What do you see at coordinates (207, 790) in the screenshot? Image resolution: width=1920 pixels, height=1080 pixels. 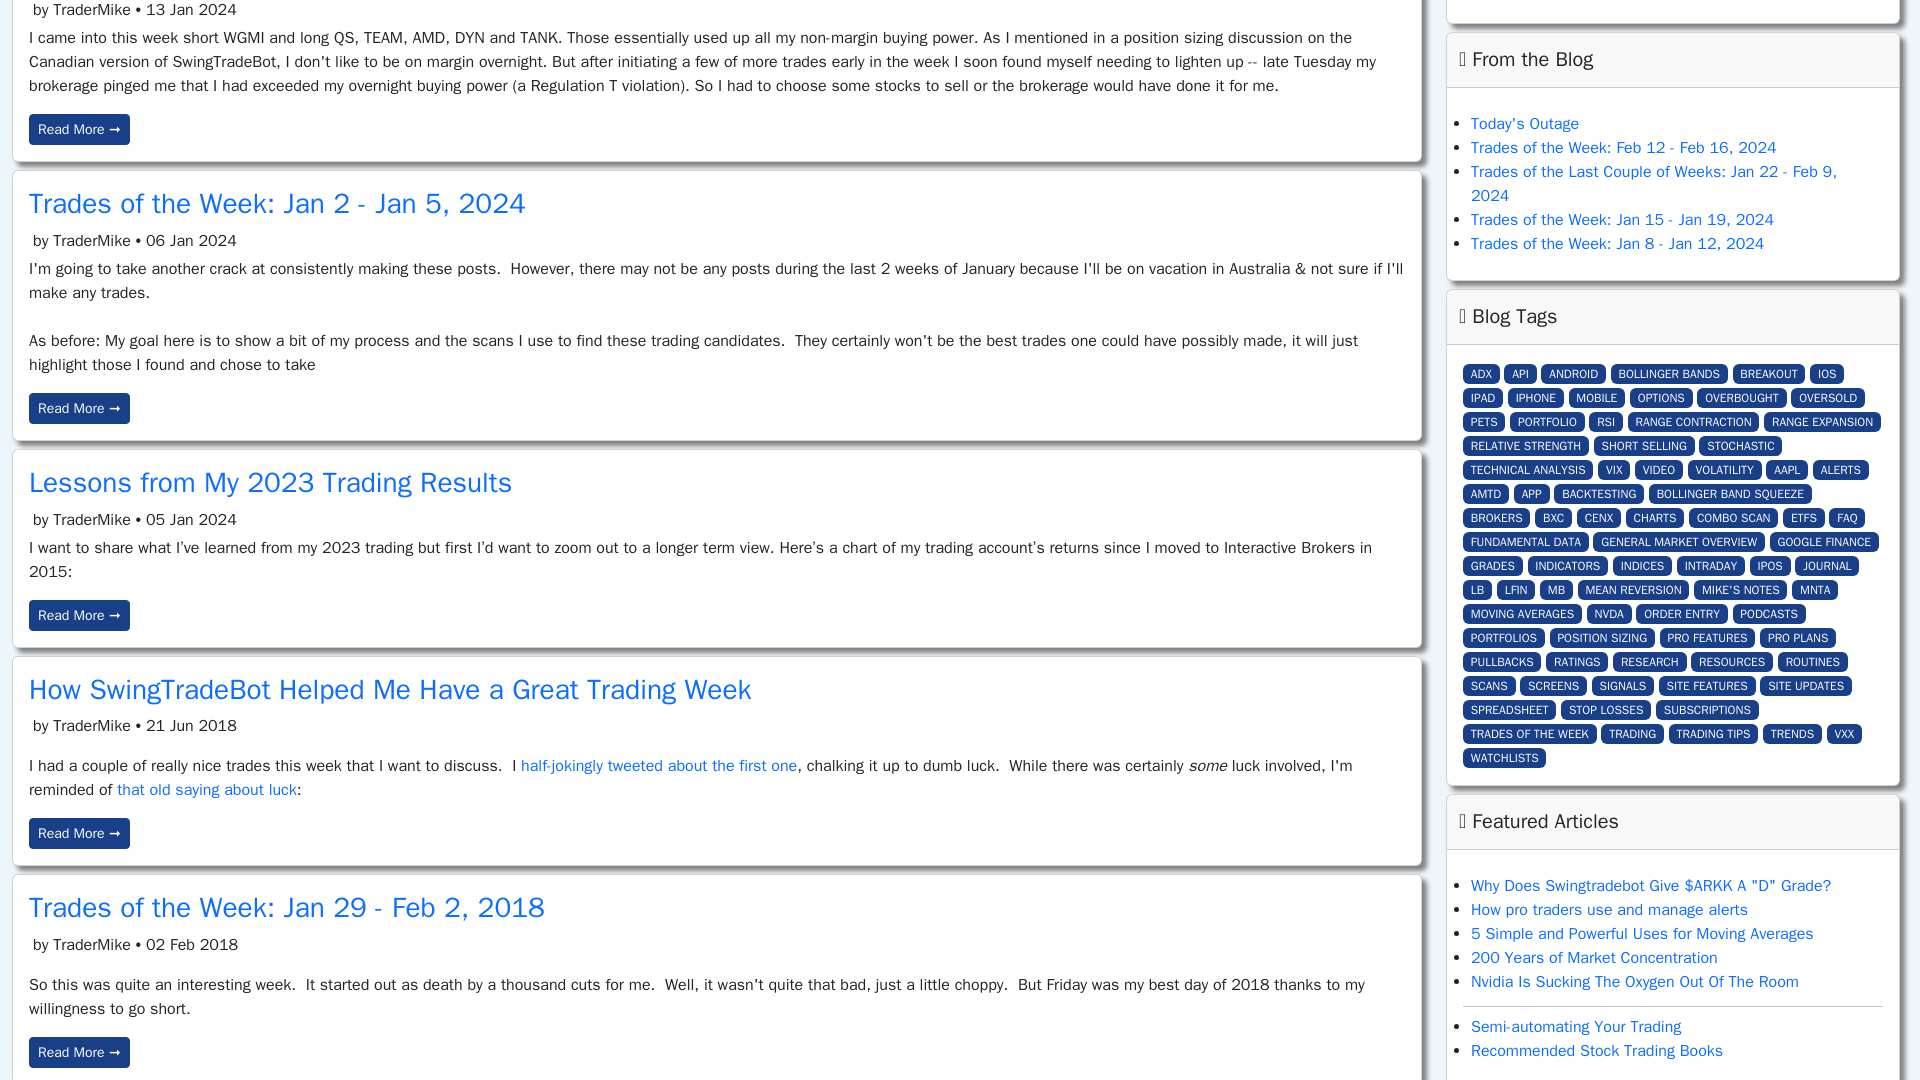 I see `that old saying about luck` at bounding box center [207, 790].